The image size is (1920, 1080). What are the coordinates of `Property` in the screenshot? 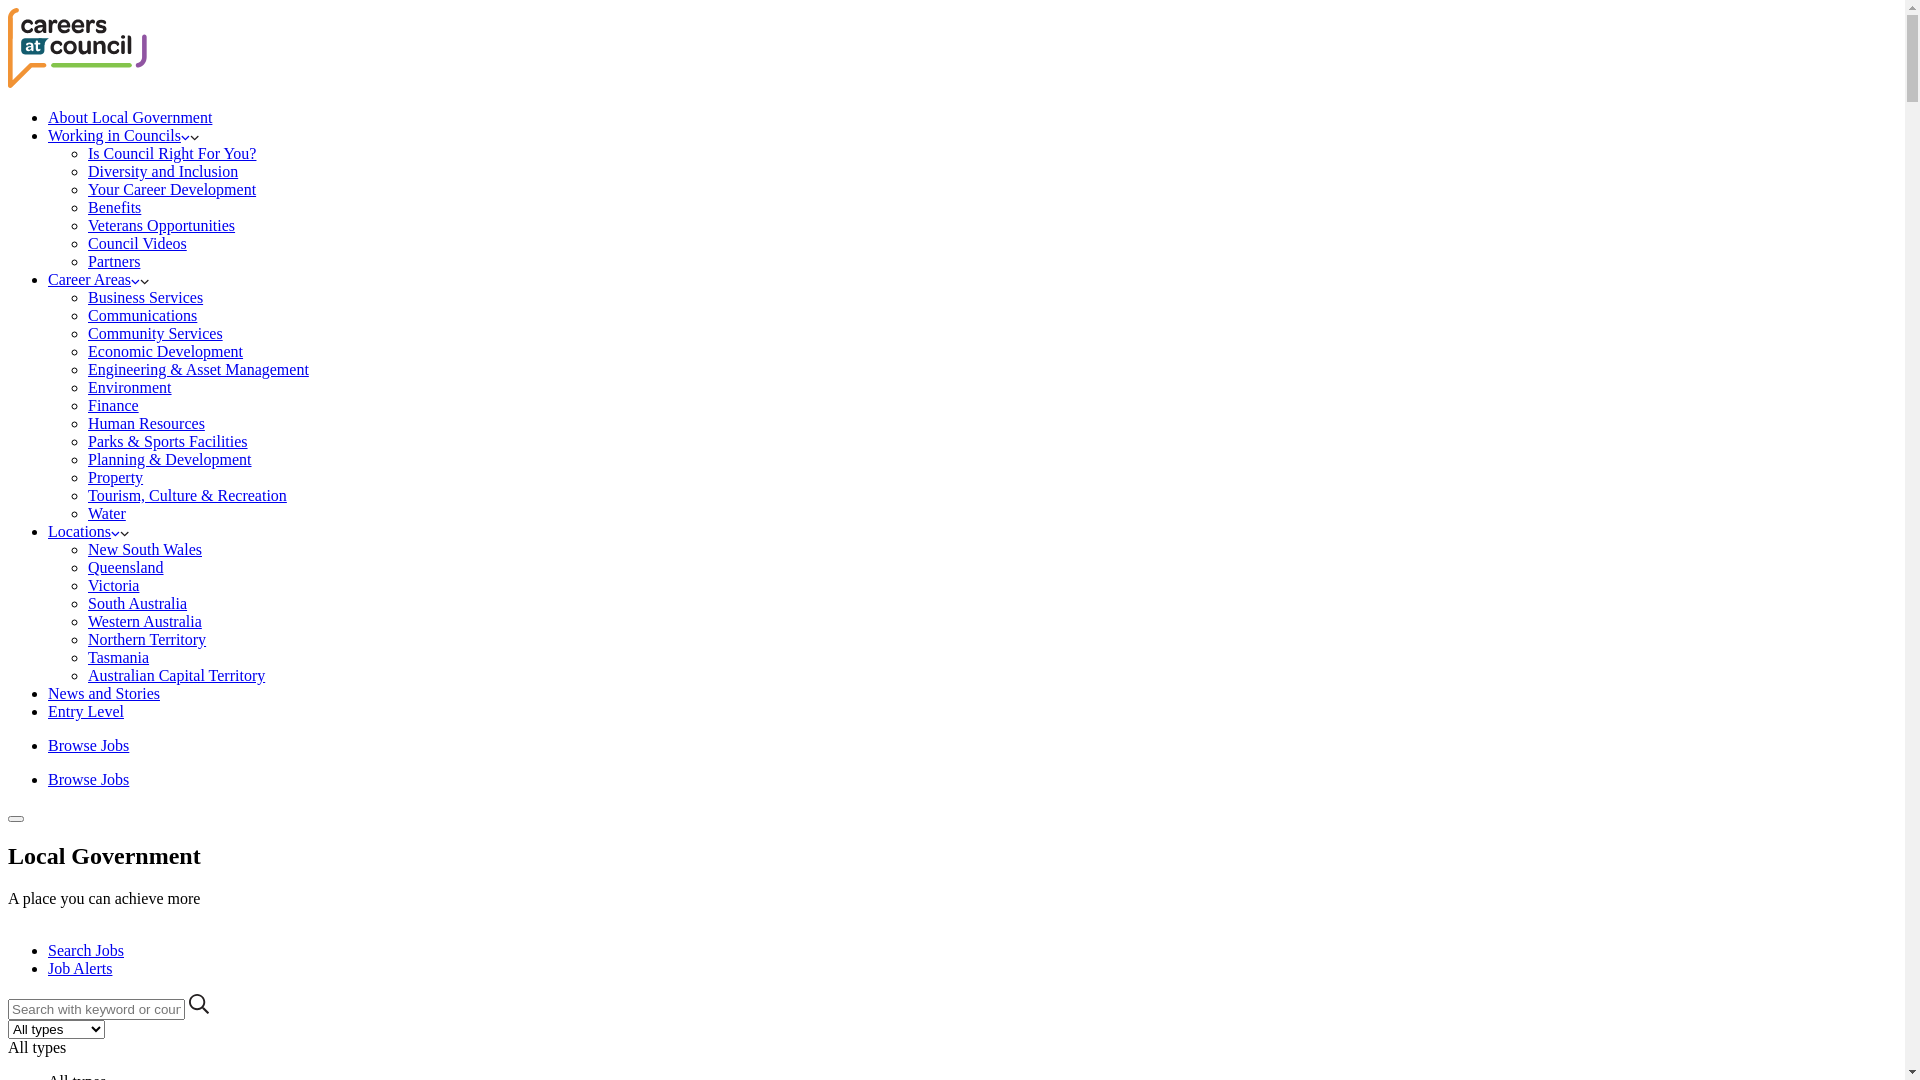 It's located at (116, 478).